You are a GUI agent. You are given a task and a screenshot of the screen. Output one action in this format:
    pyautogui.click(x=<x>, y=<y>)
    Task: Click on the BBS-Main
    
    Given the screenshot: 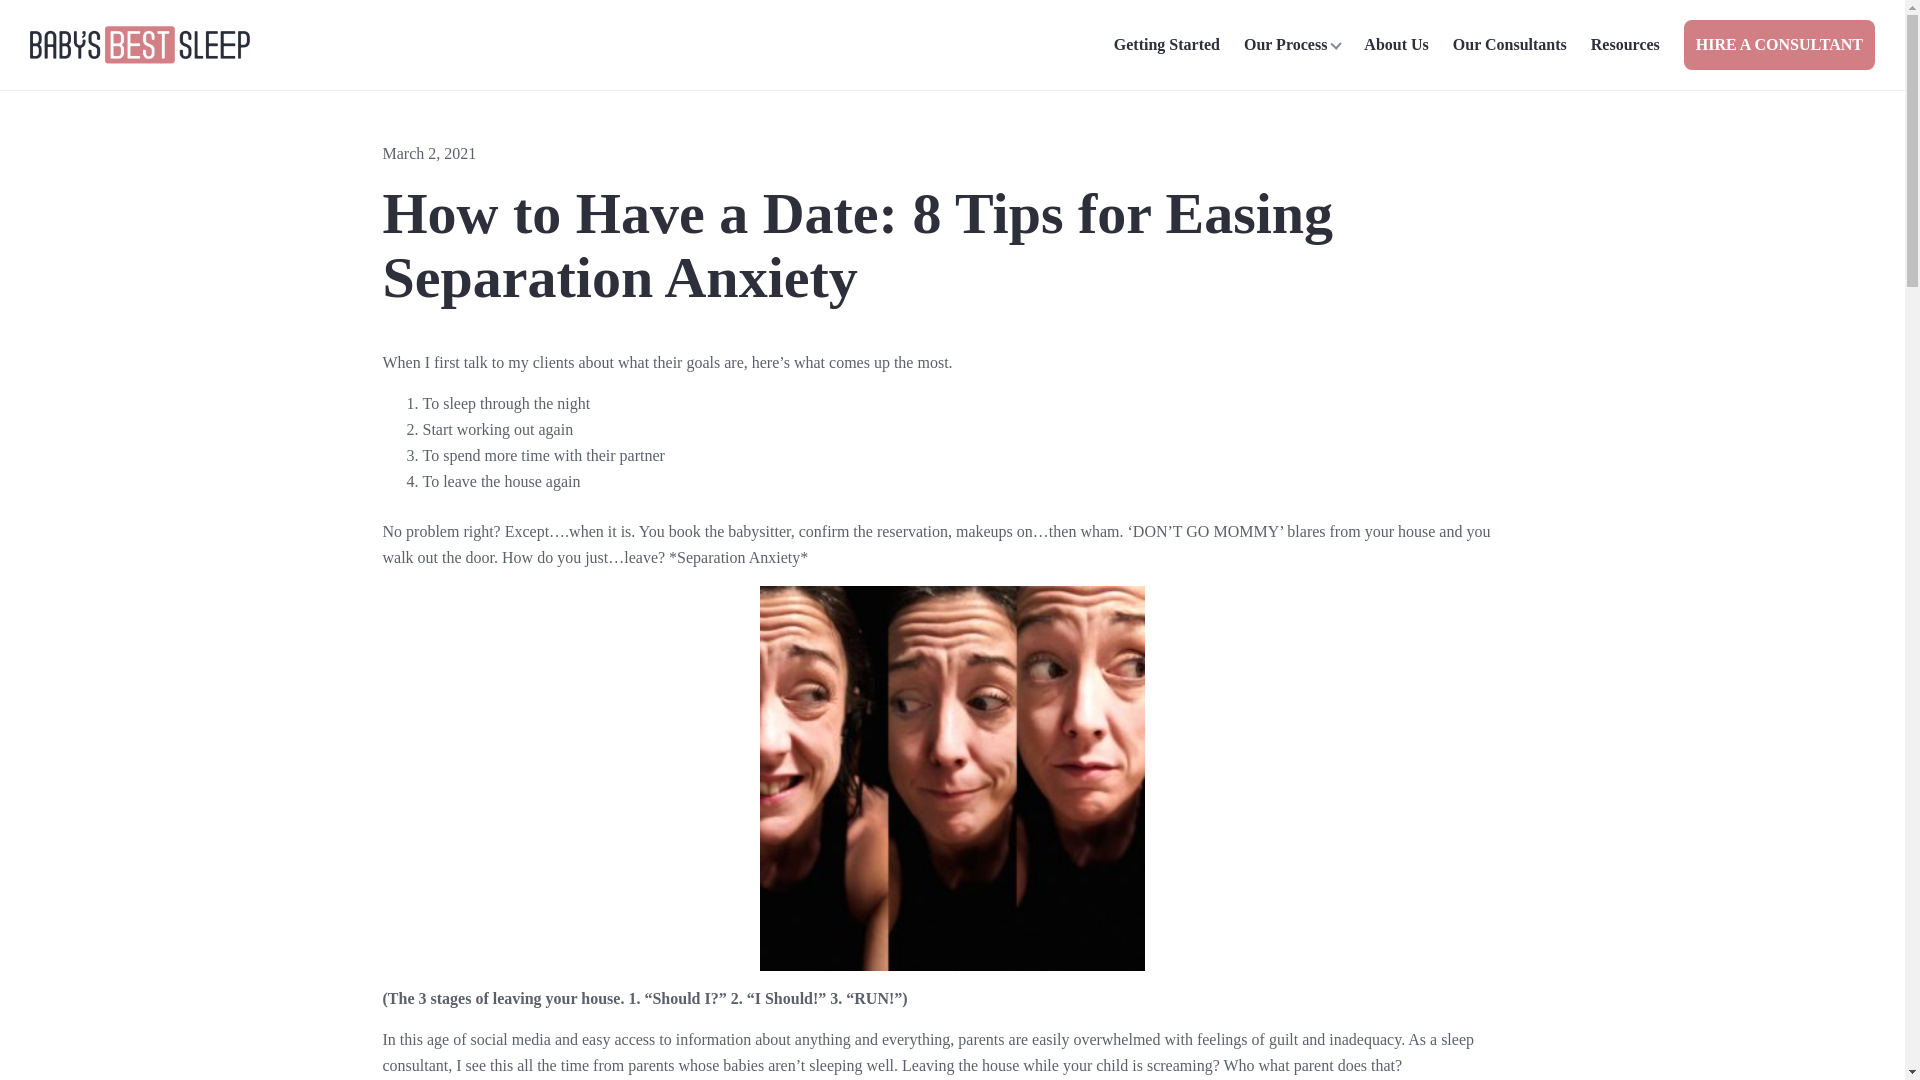 What is the action you would take?
    pyautogui.click(x=140, y=44)
    